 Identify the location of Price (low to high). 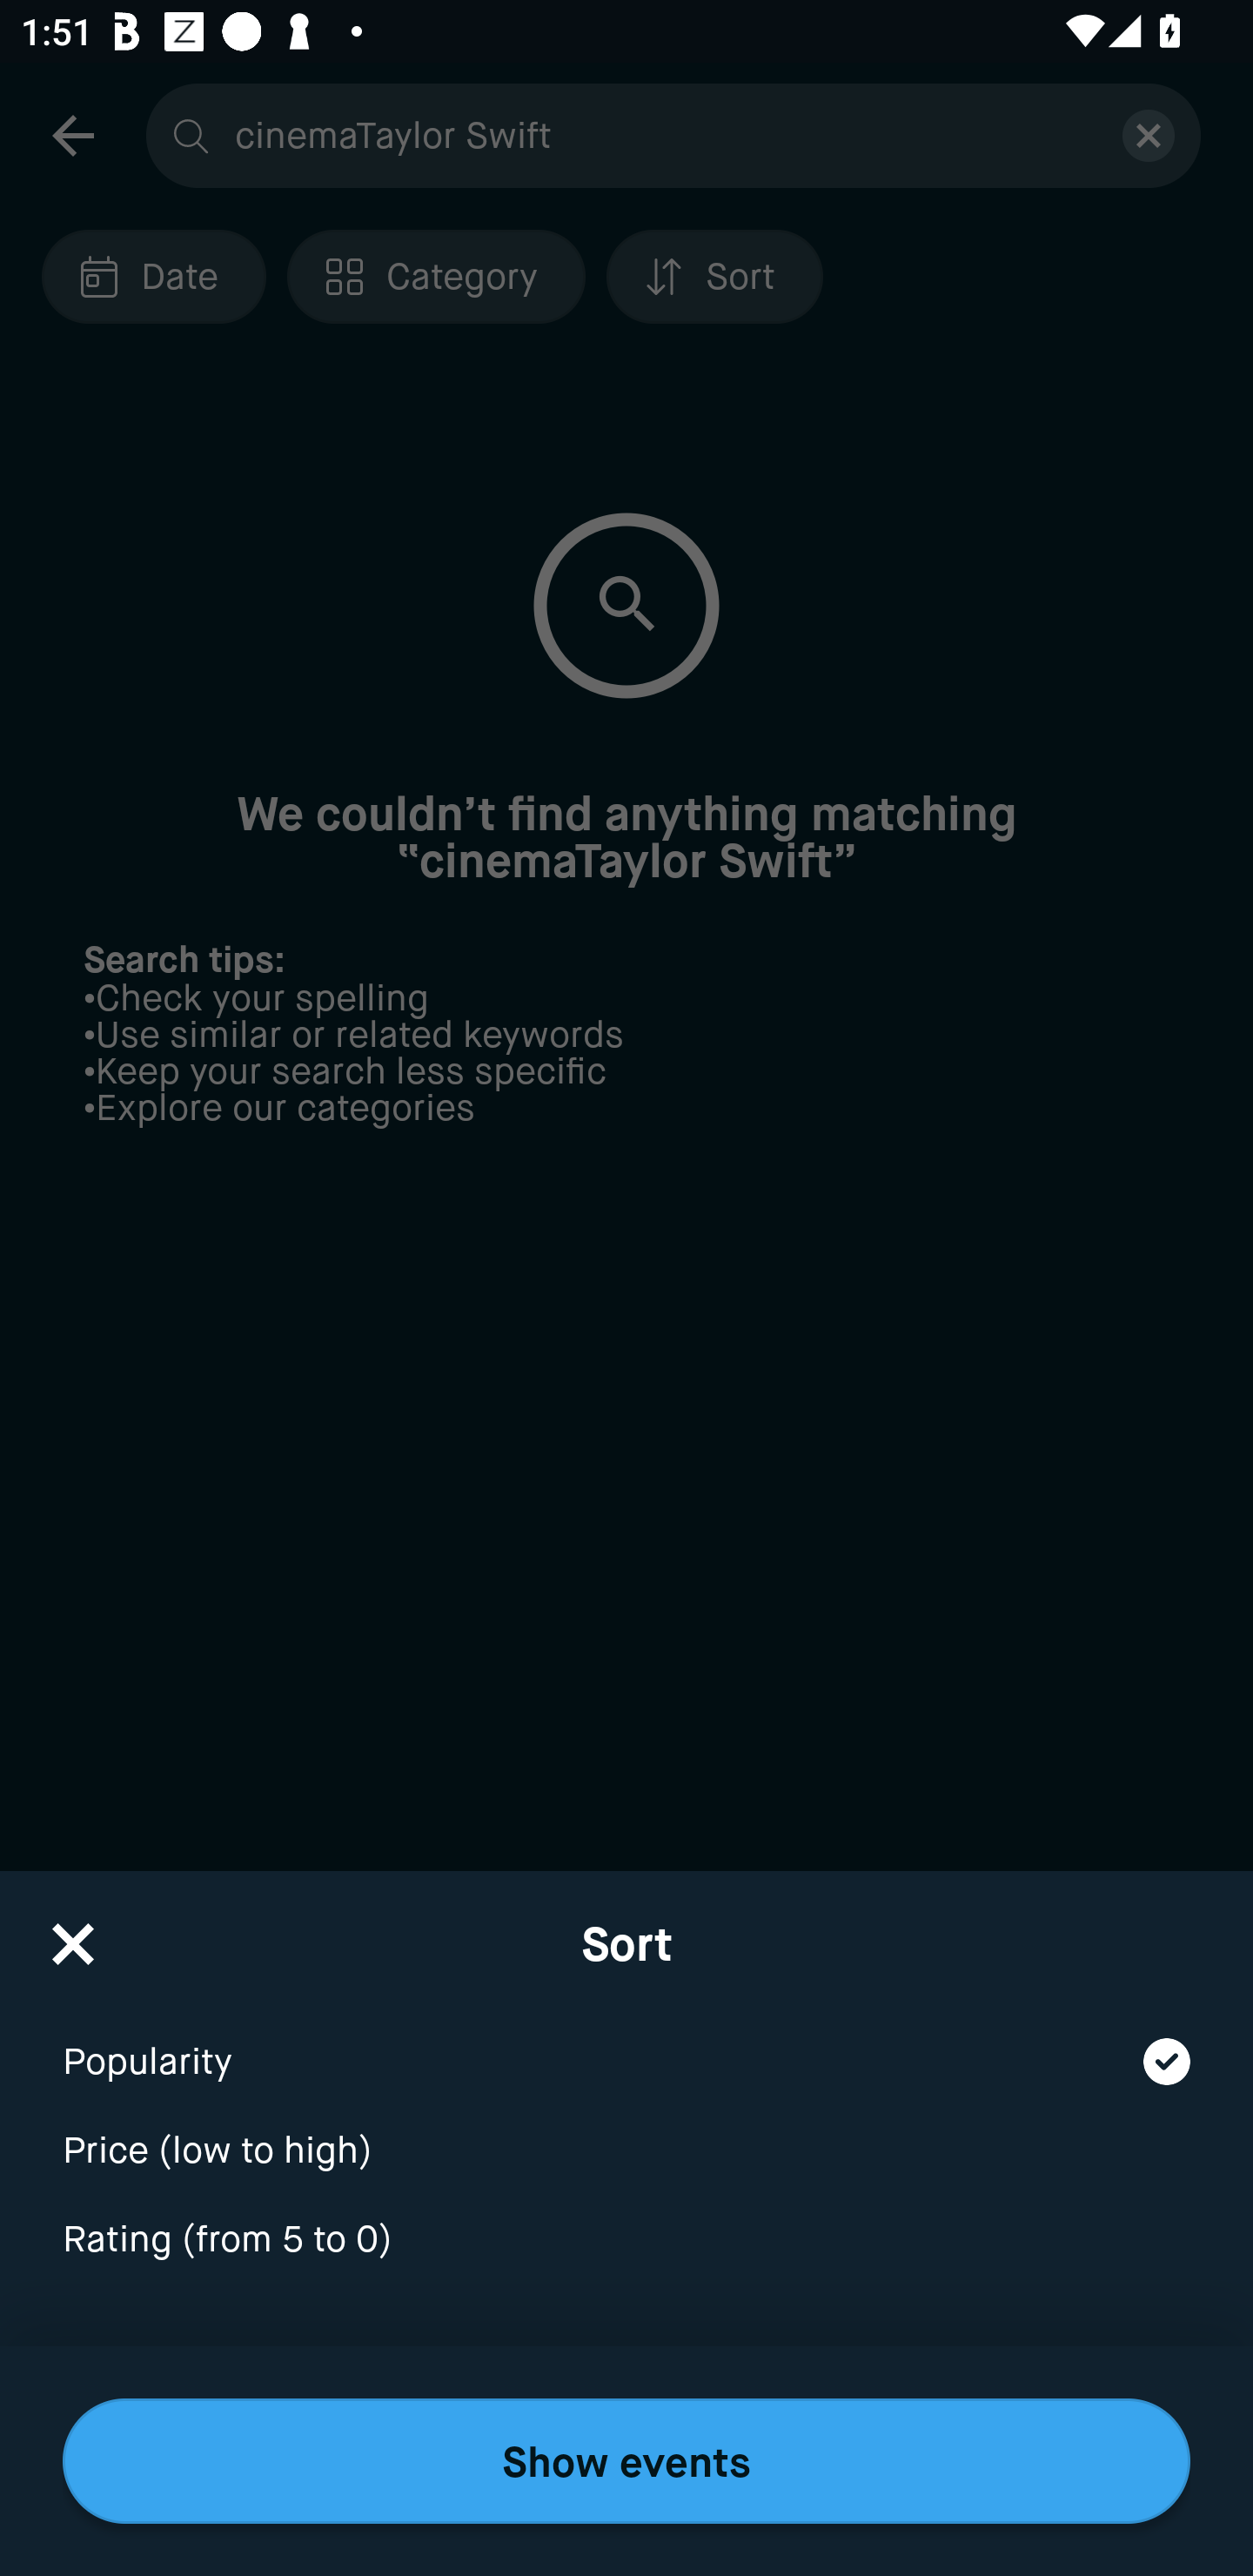
(626, 2131).